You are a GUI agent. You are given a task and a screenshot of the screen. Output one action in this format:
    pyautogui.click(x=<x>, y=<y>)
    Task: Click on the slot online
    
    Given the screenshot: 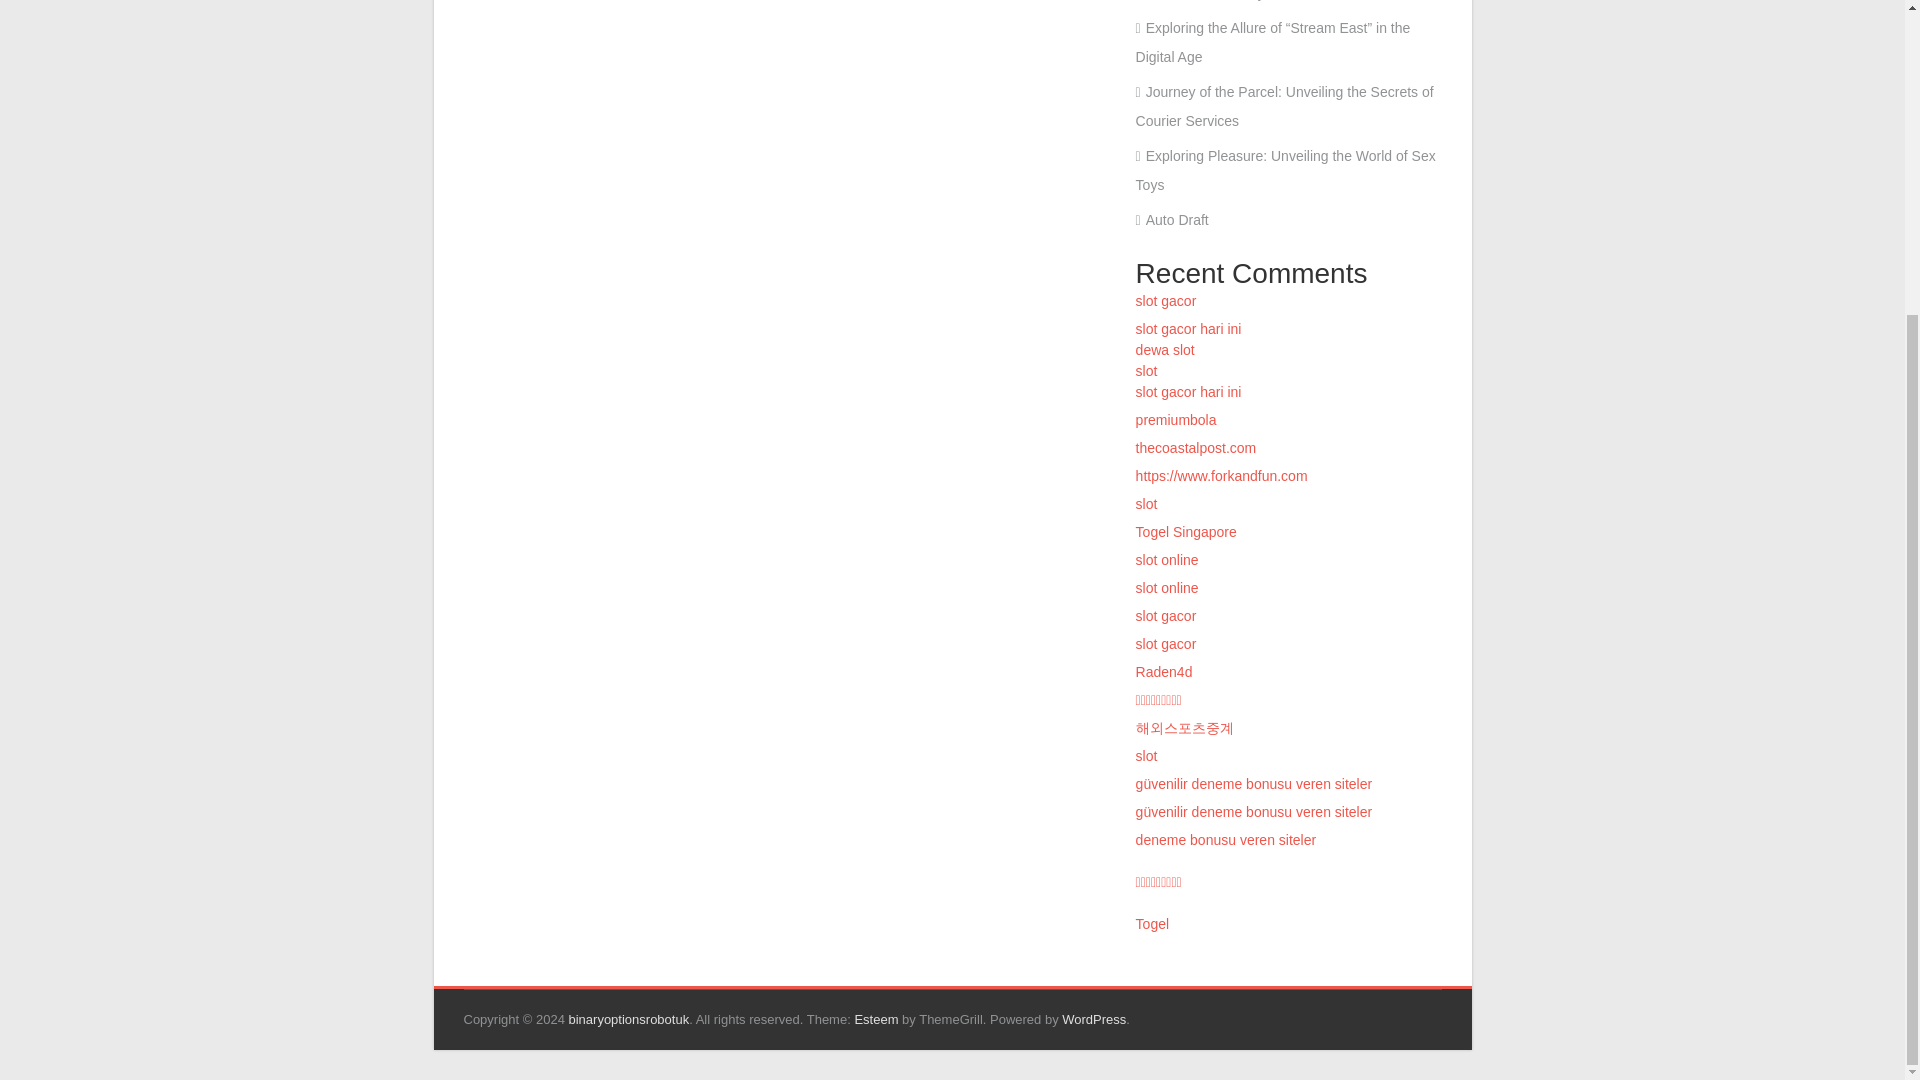 What is the action you would take?
    pyautogui.click(x=1167, y=588)
    